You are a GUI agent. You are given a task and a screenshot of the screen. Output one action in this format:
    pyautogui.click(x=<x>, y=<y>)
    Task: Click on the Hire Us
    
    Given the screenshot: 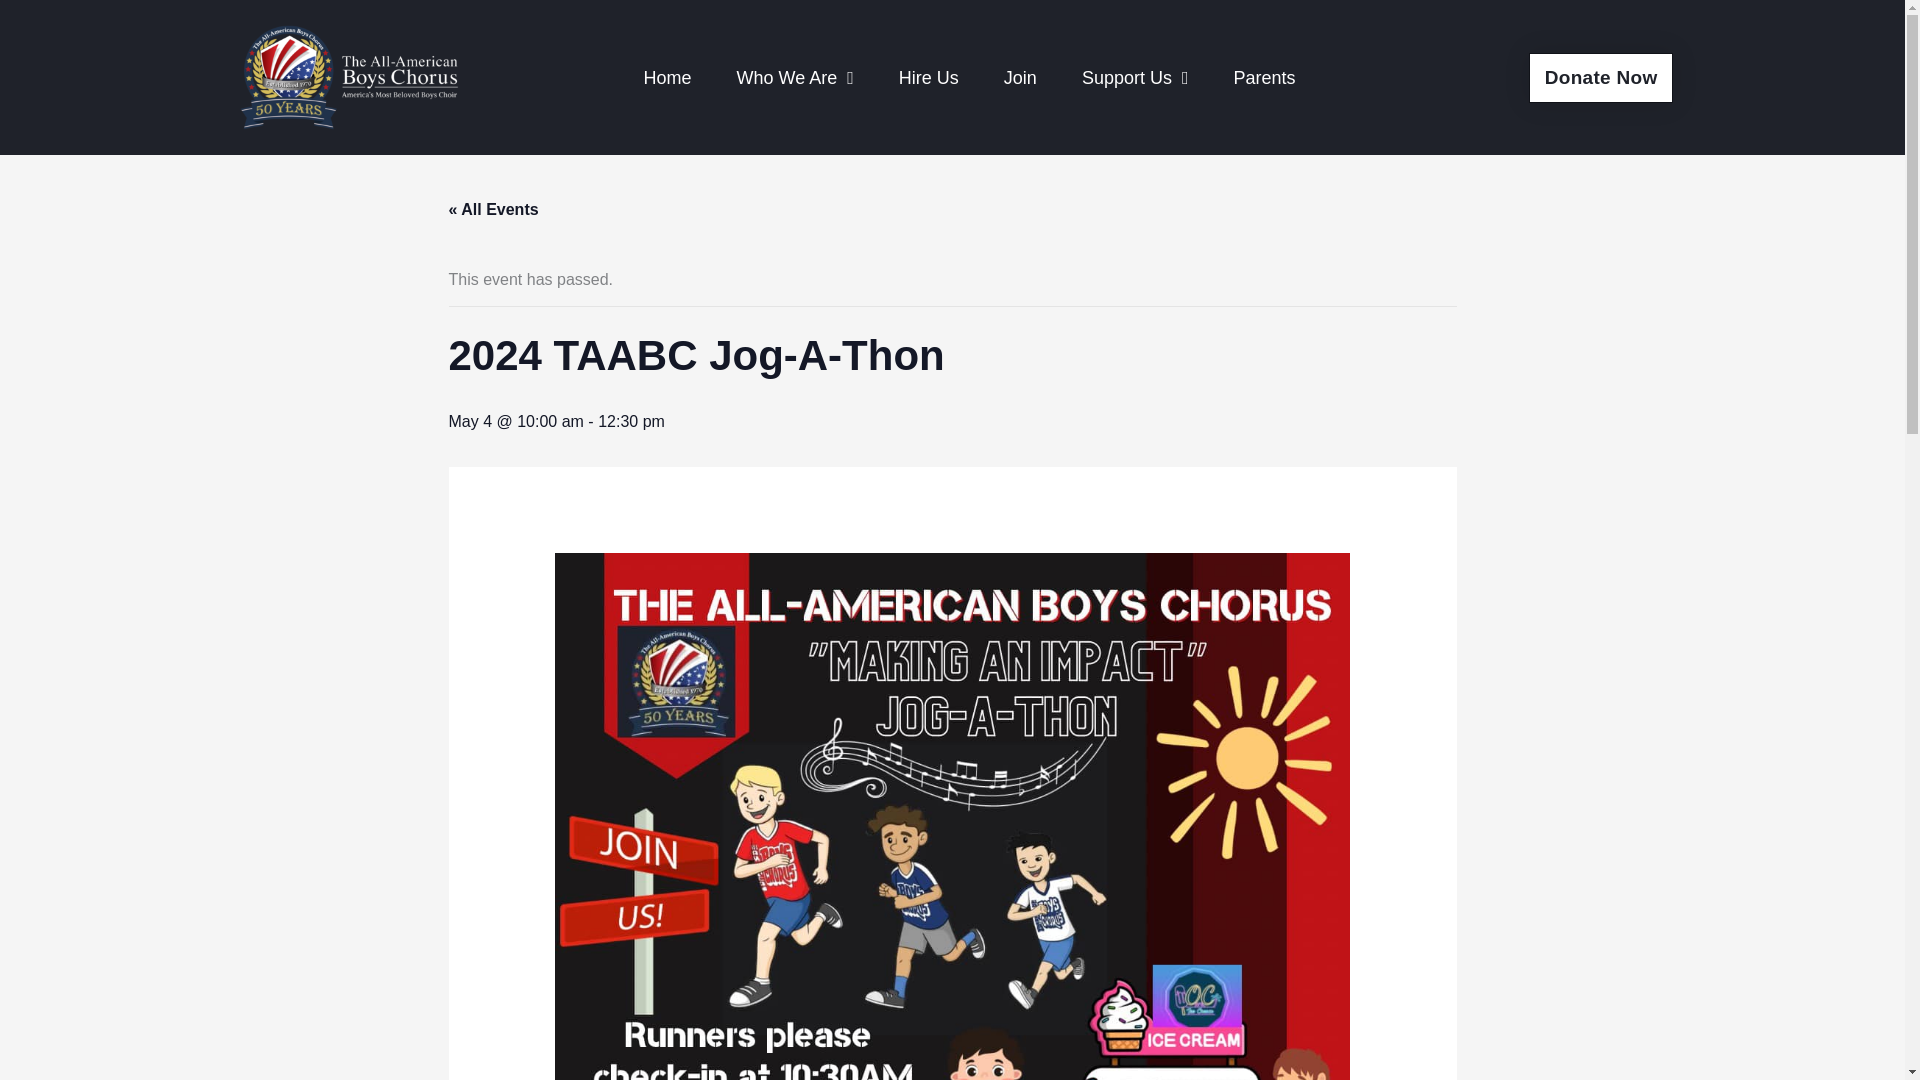 What is the action you would take?
    pyautogui.click(x=929, y=78)
    